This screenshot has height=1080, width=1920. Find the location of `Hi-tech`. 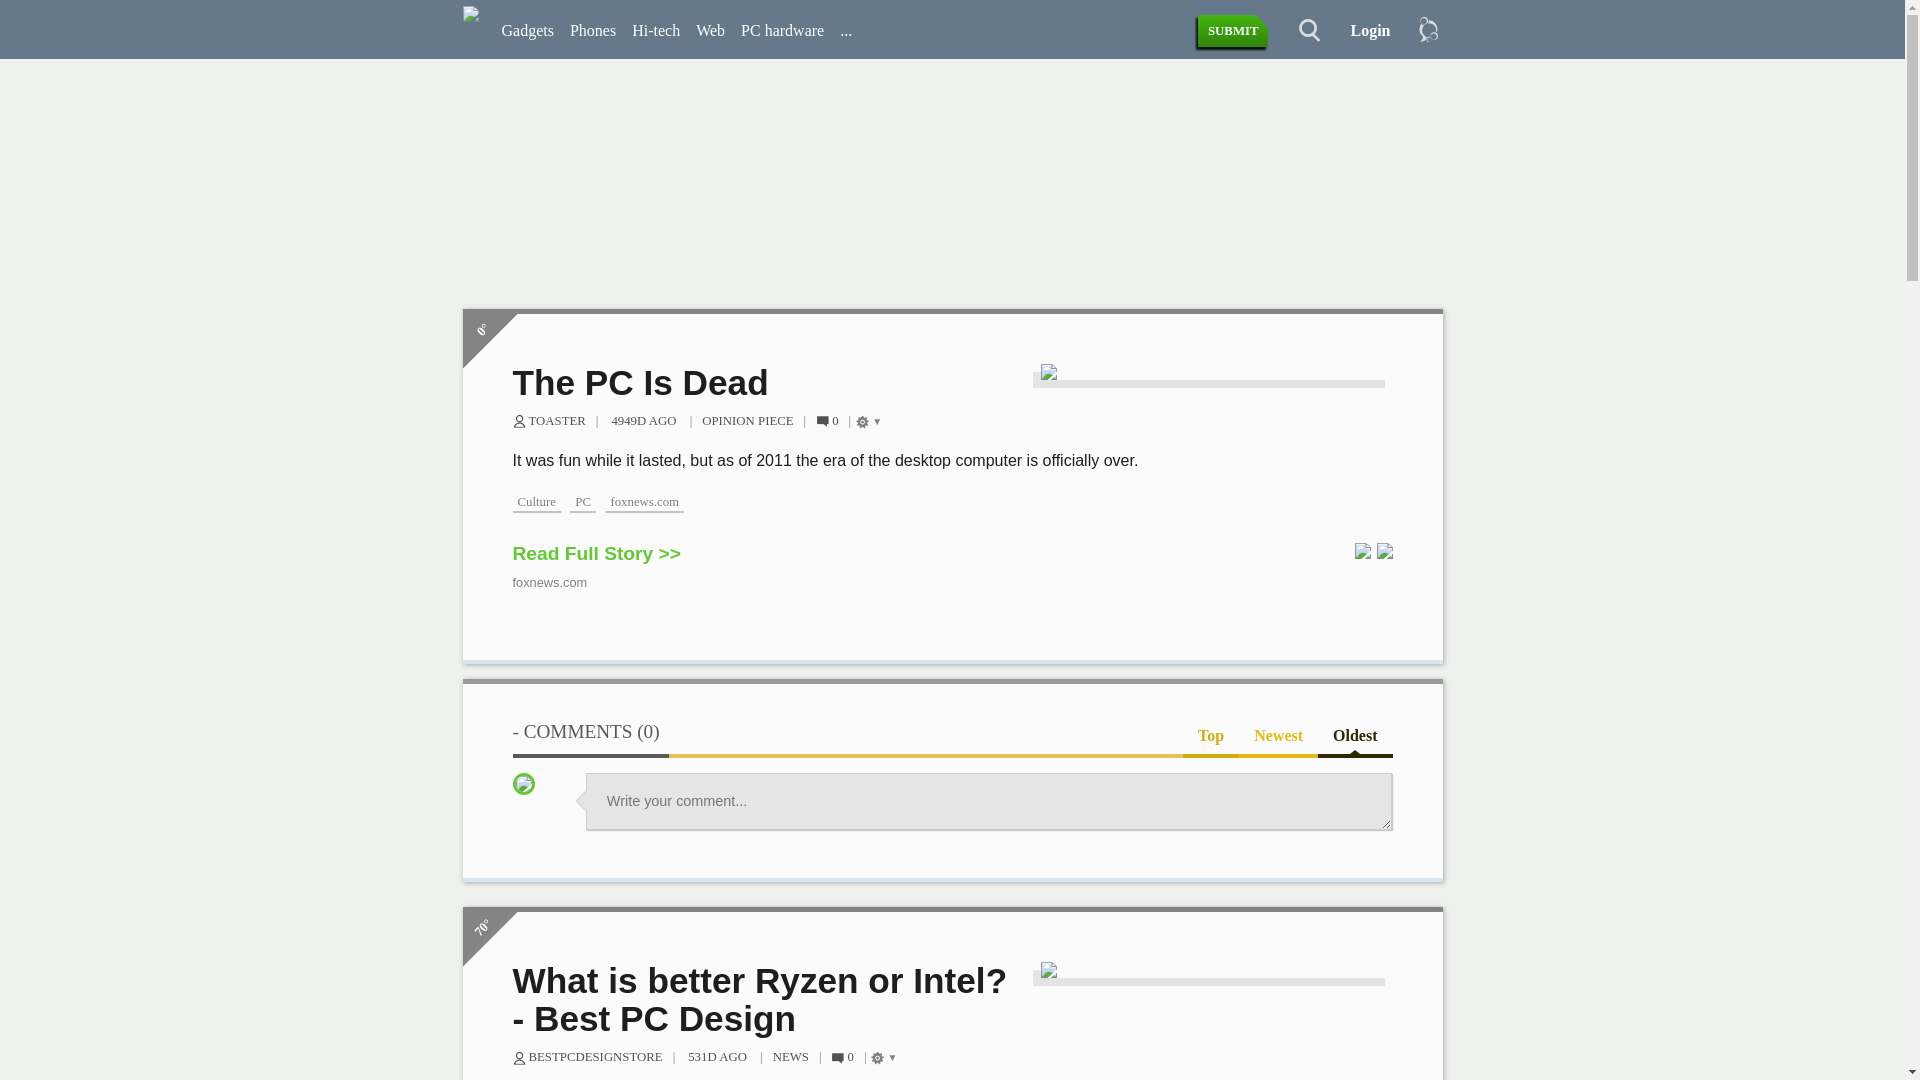

Hi-tech is located at coordinates (757, 32).